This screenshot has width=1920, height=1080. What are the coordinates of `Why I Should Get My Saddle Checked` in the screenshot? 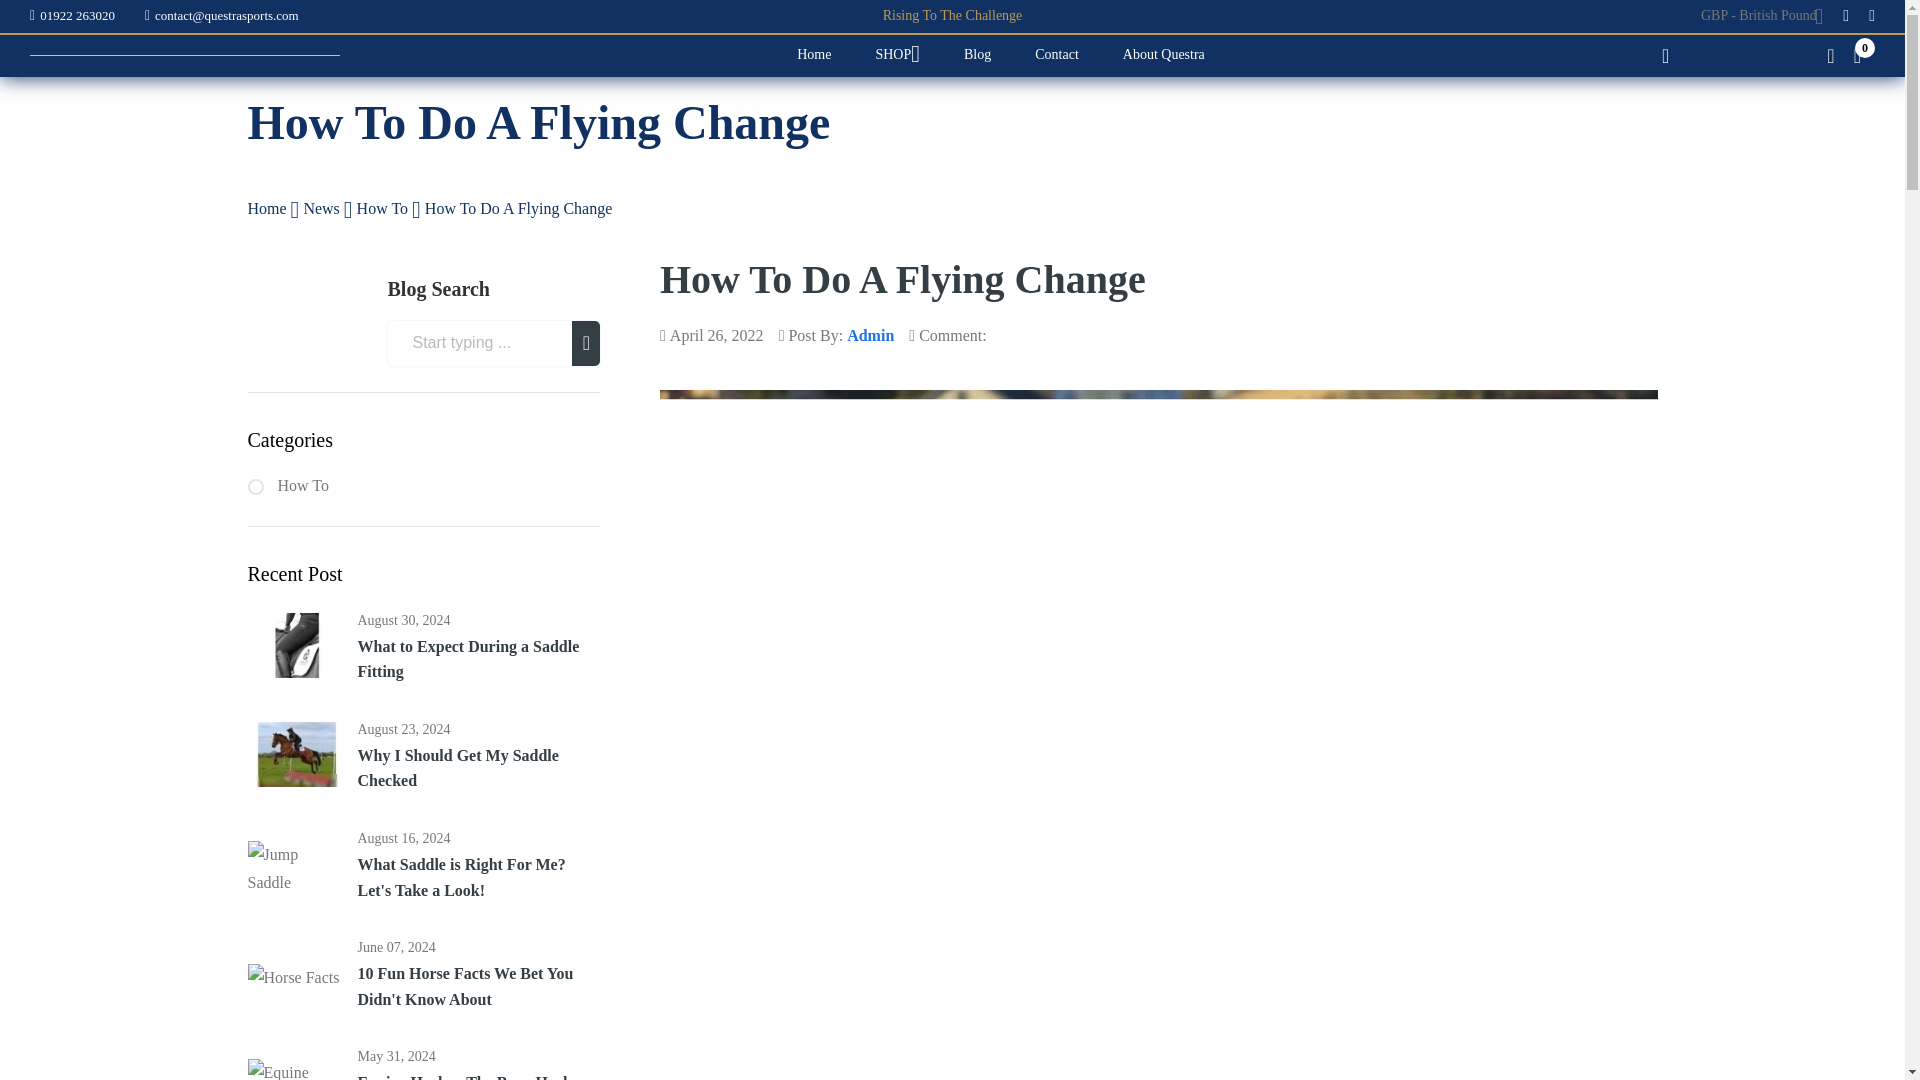 It's located at (478, 768).